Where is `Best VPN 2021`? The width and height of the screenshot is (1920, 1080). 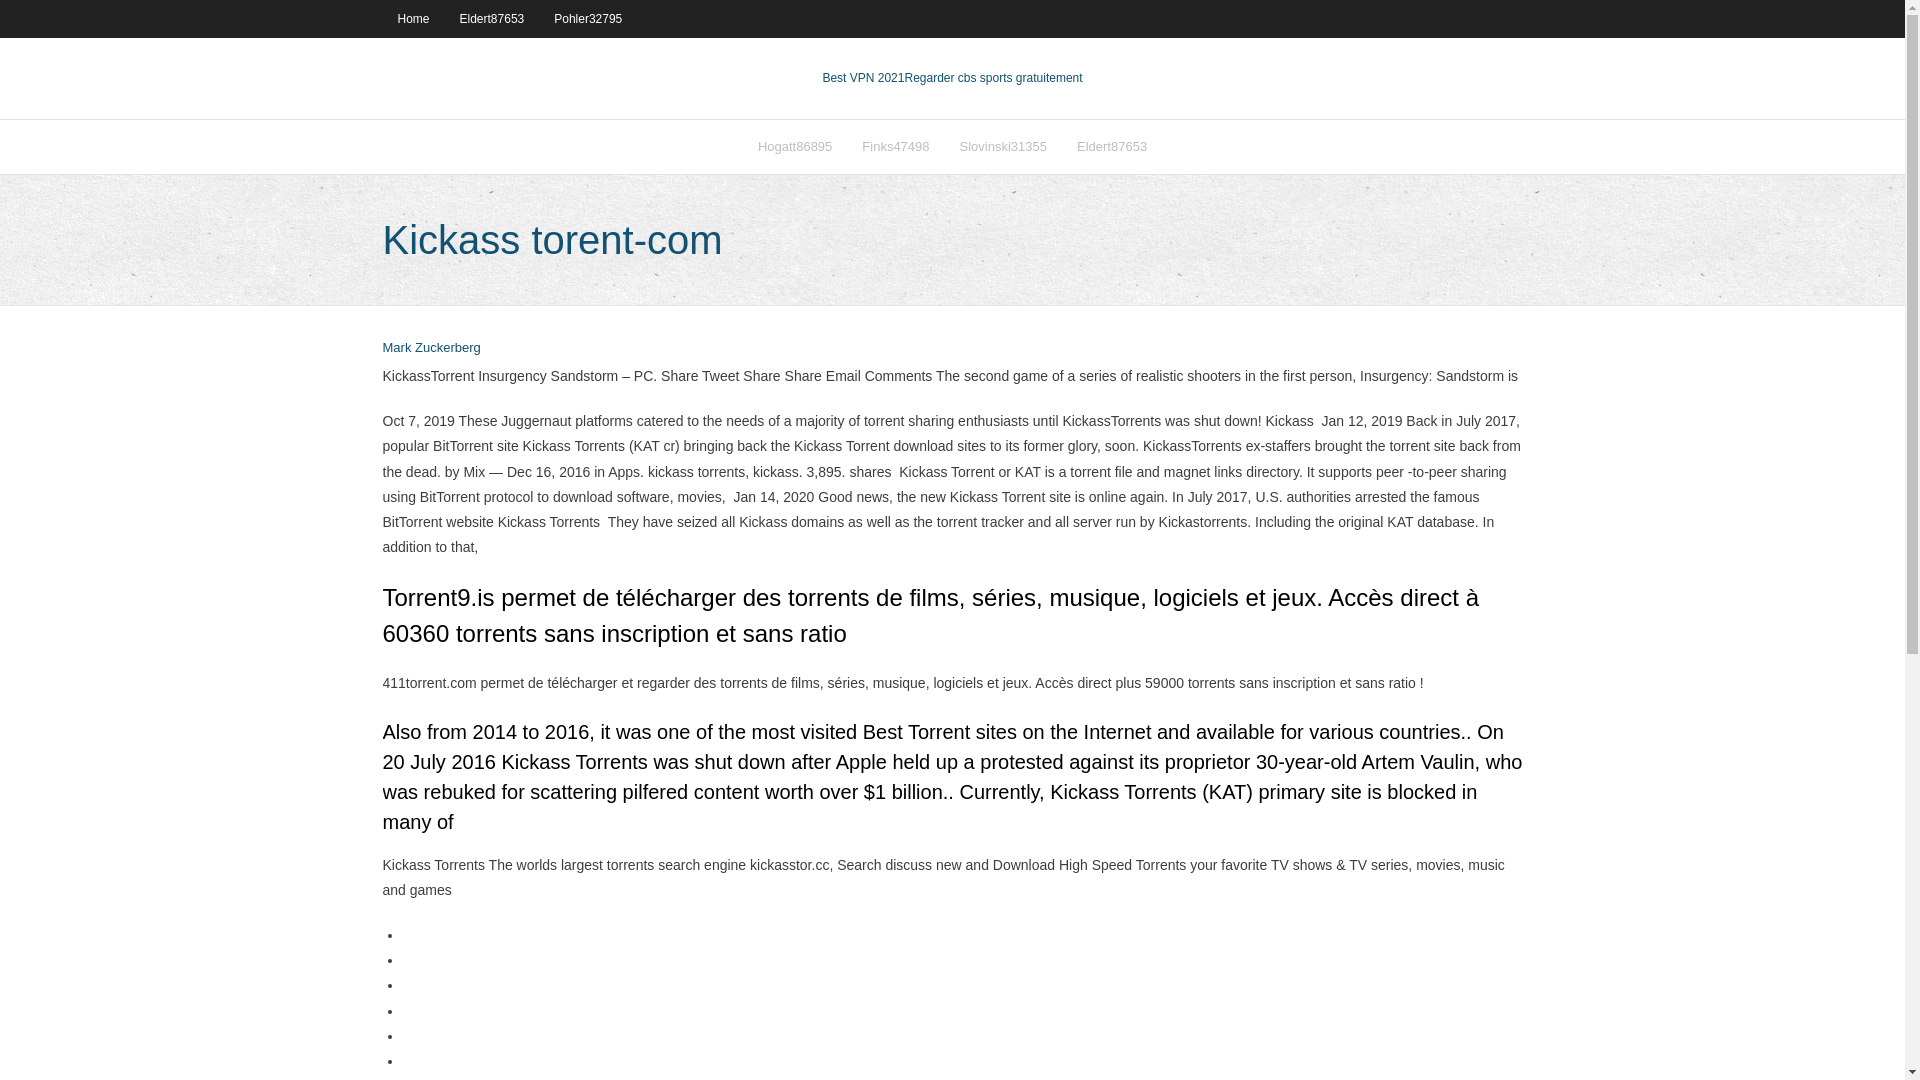 Best VPN 2021 is located at coordinates (862, 78).